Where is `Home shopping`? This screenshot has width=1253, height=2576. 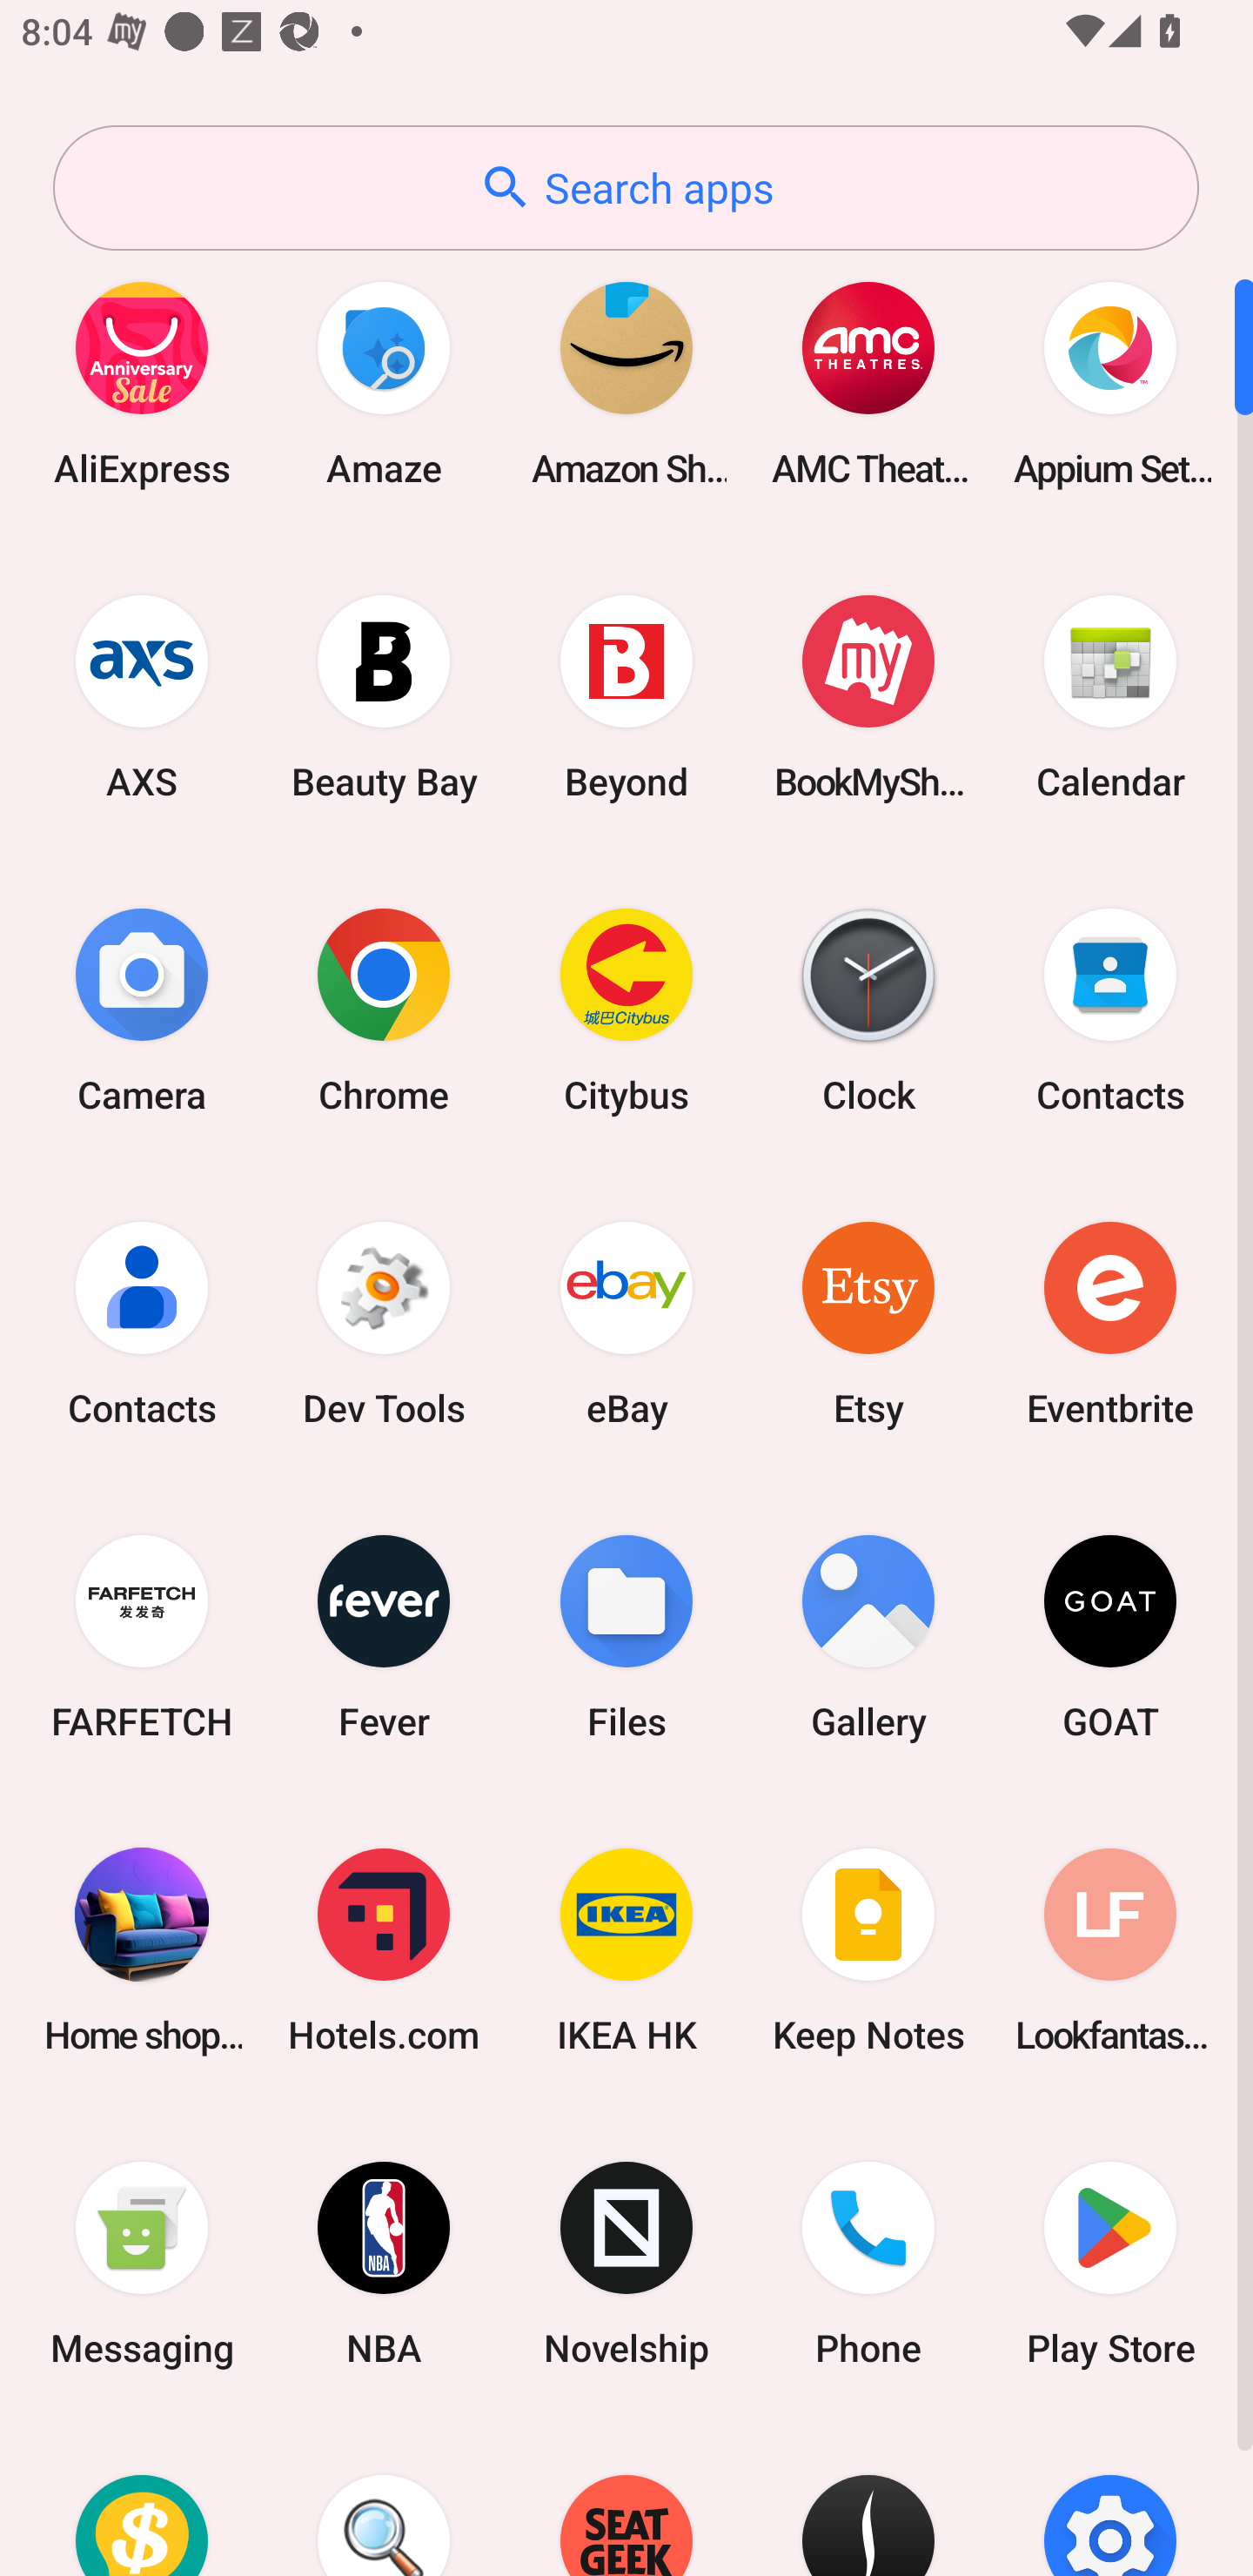 Home shopping is located at coordinates (142, 1949).